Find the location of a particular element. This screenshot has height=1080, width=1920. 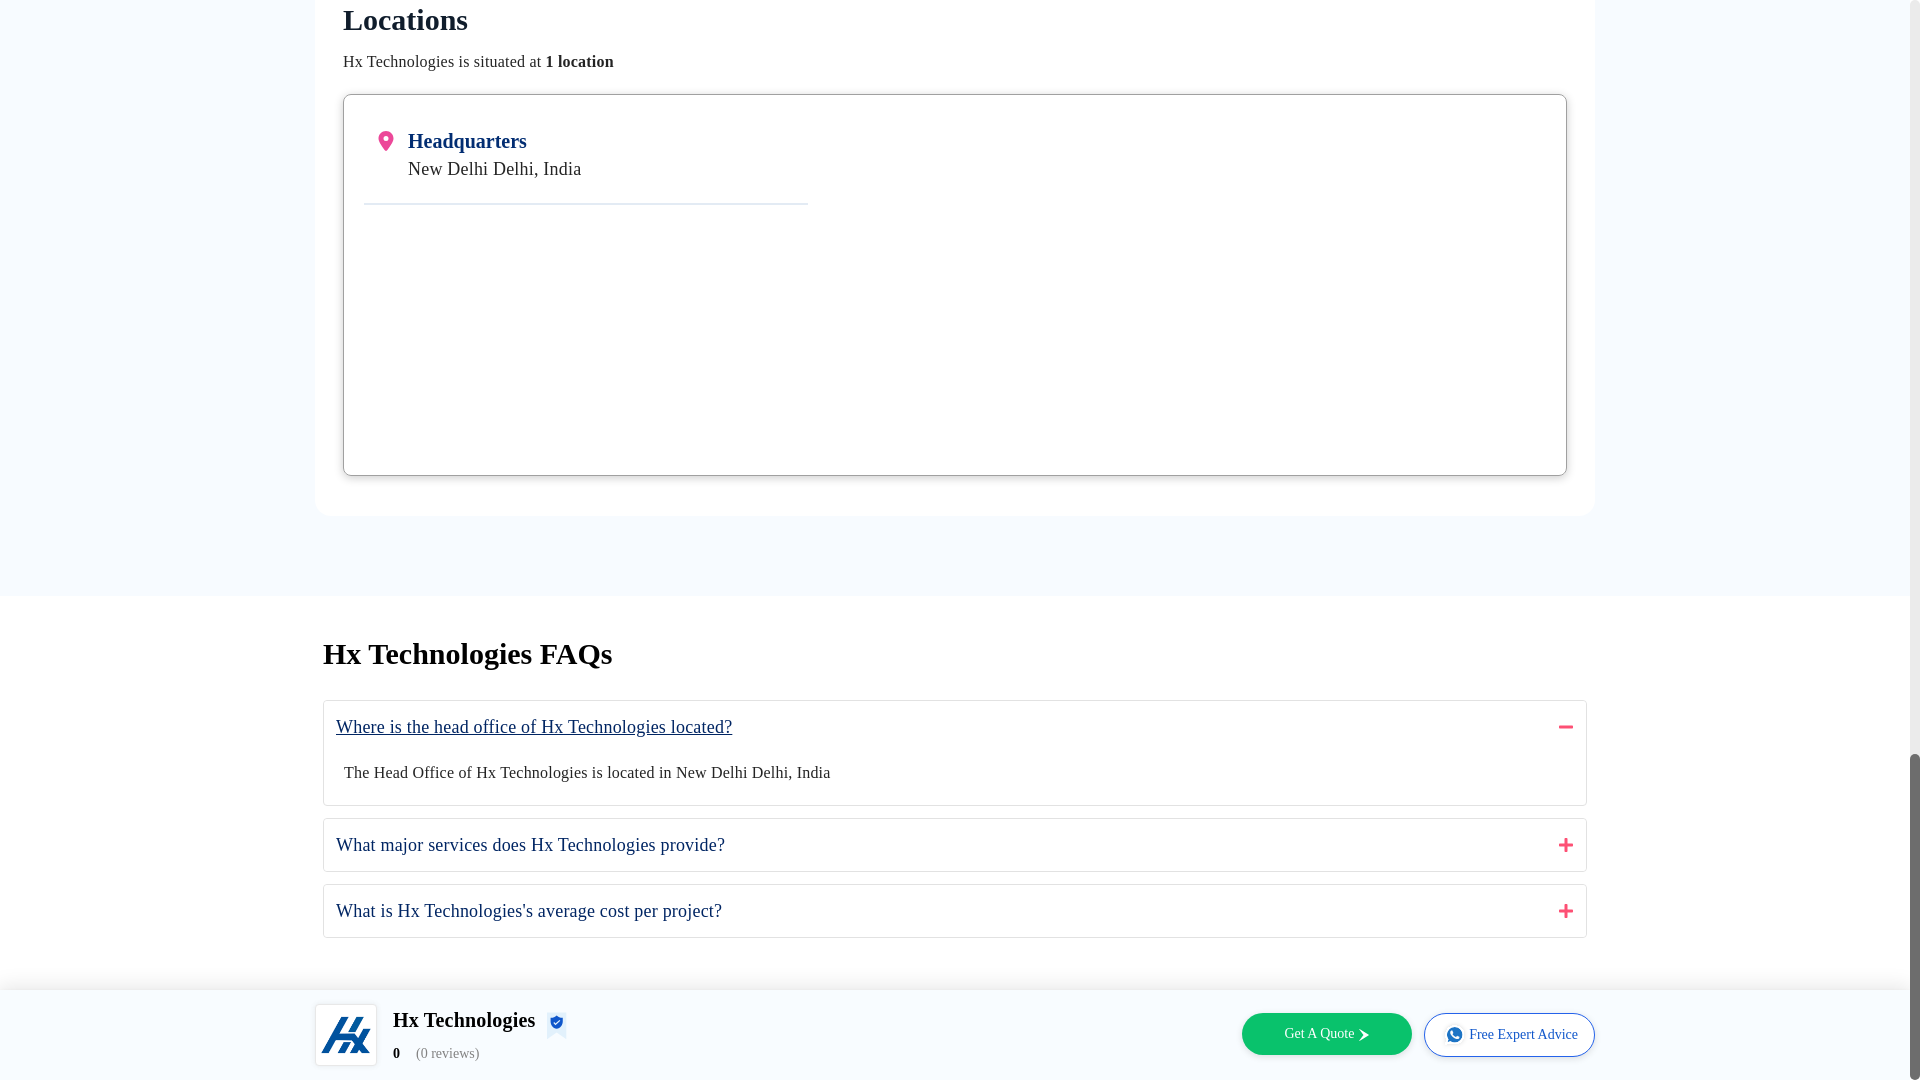

Get A Quote is located at coordinates (1326, 1034).